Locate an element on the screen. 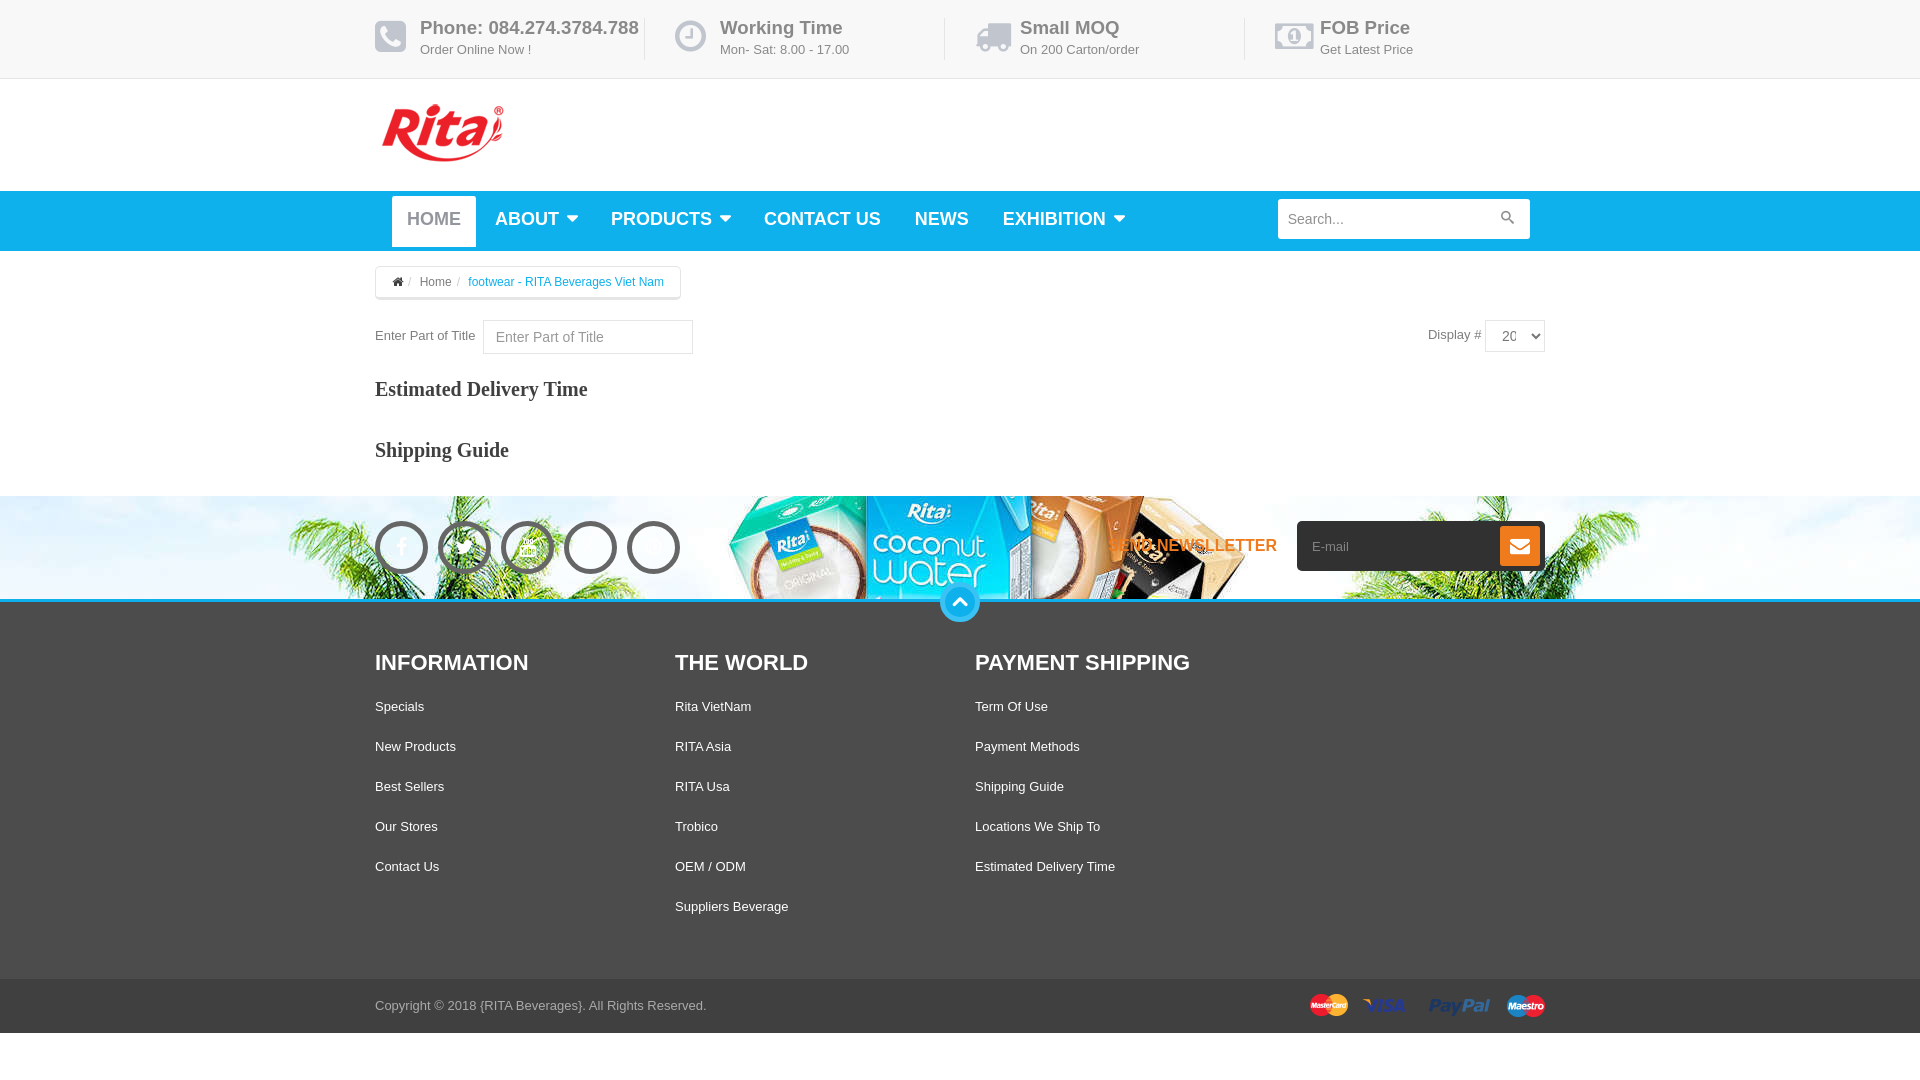 The width and height of the screenshot is (1920, 1080). Rita VietNam is located at coordinates (713, 706).